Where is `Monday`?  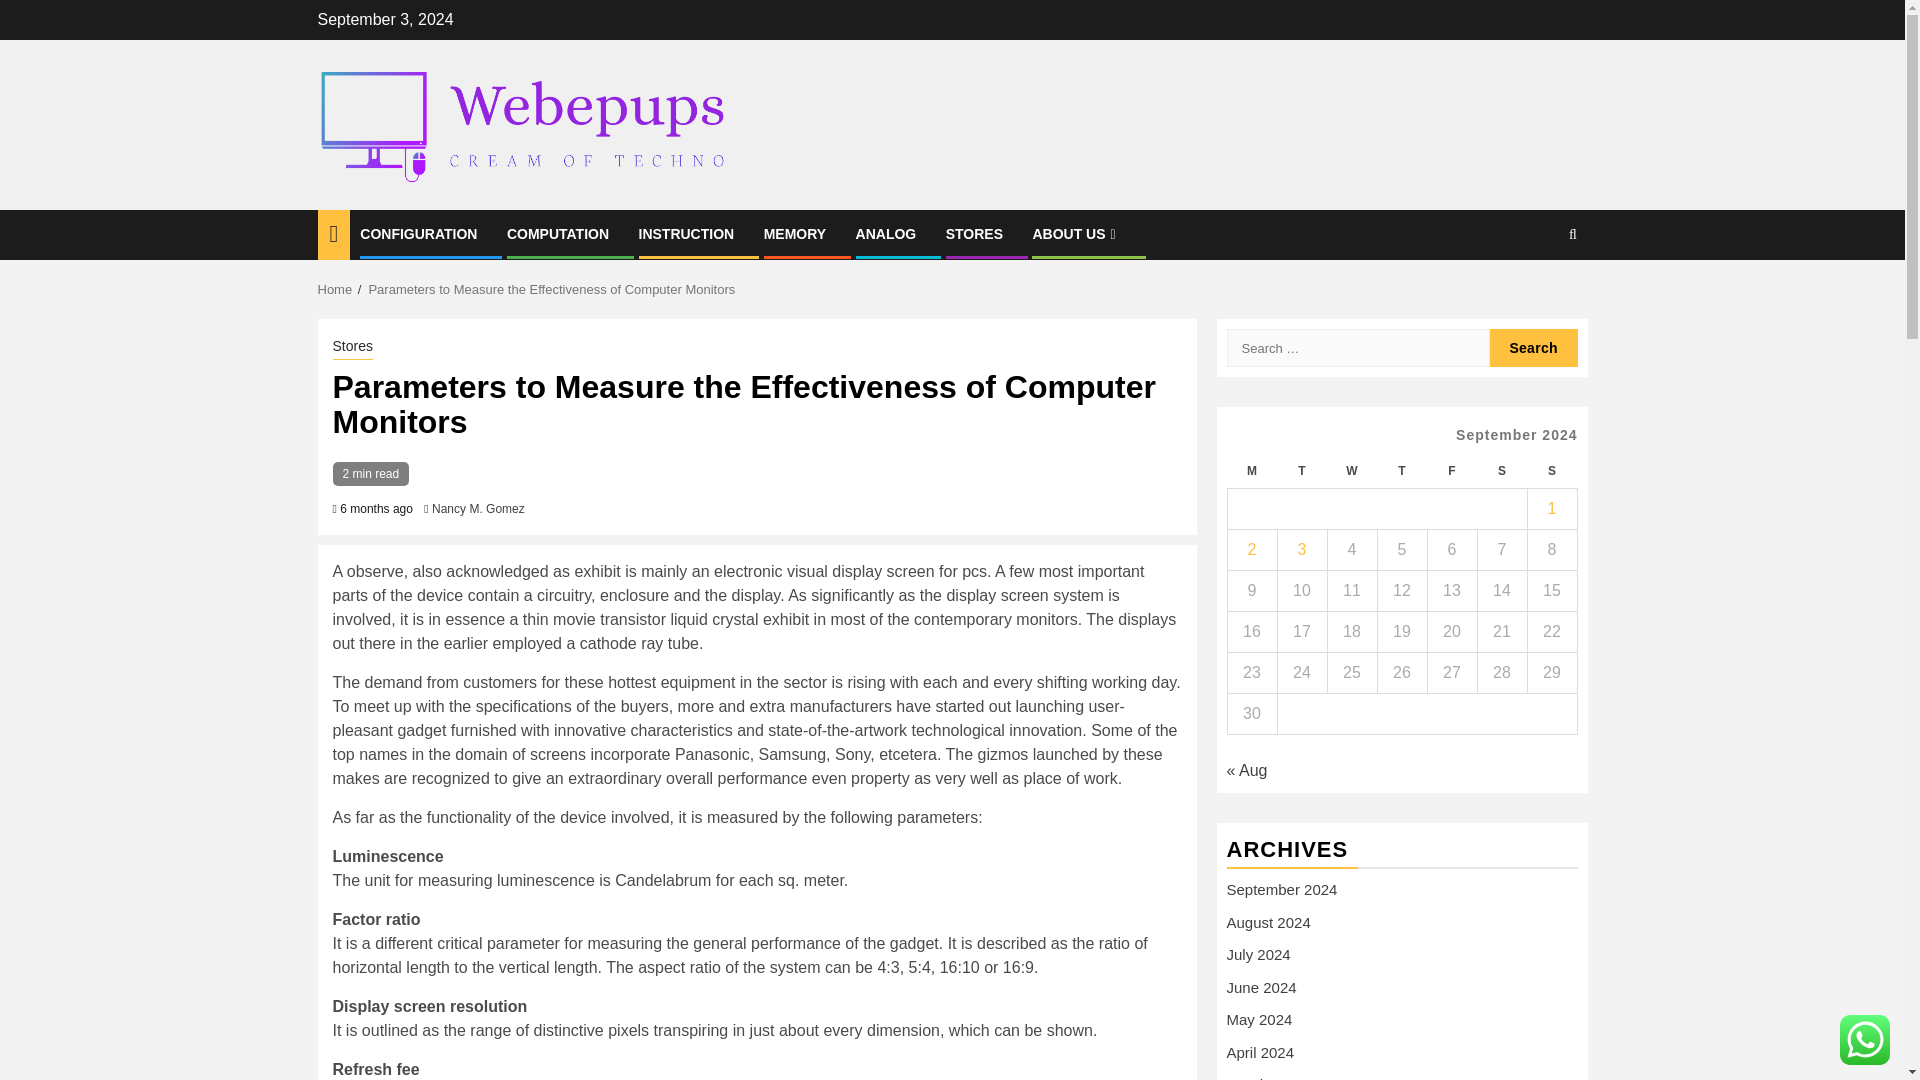
Monday is located at coordinates (1251, 471).